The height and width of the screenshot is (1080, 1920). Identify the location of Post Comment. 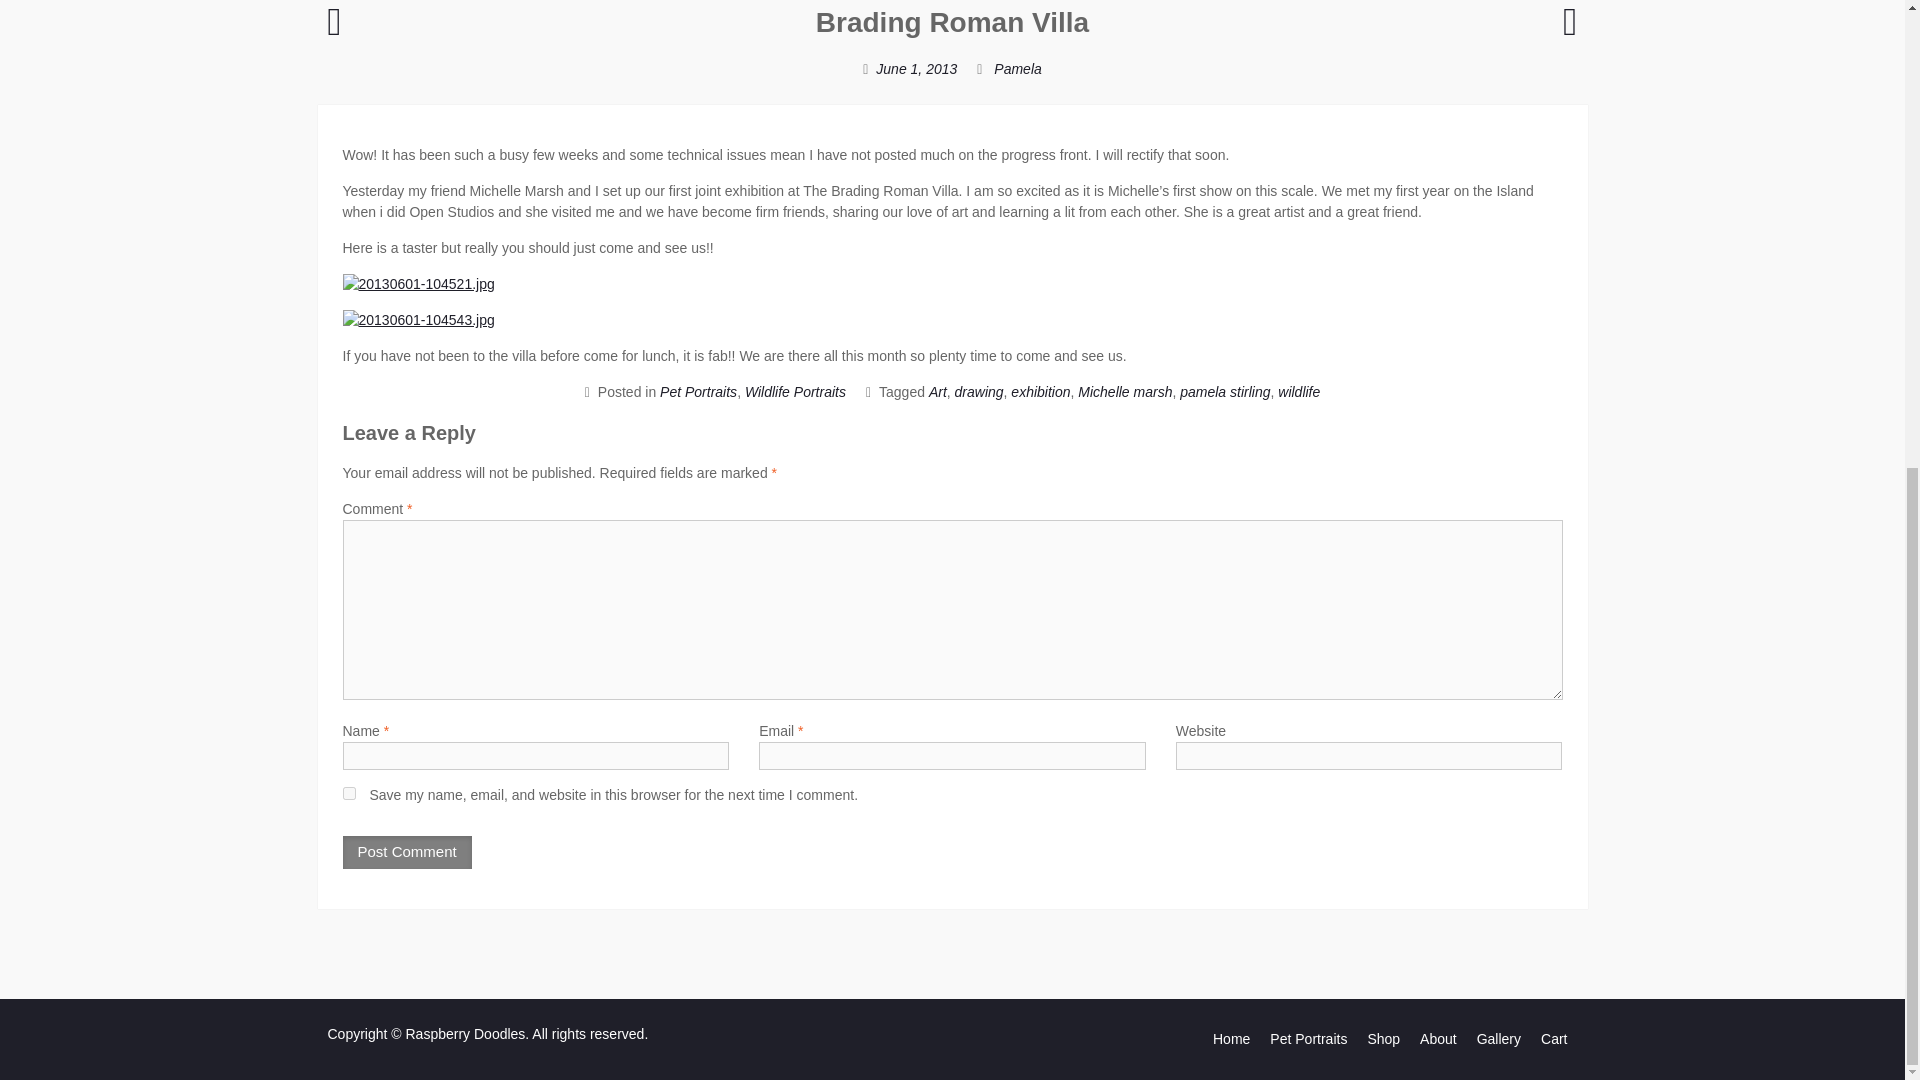
(406, 852).